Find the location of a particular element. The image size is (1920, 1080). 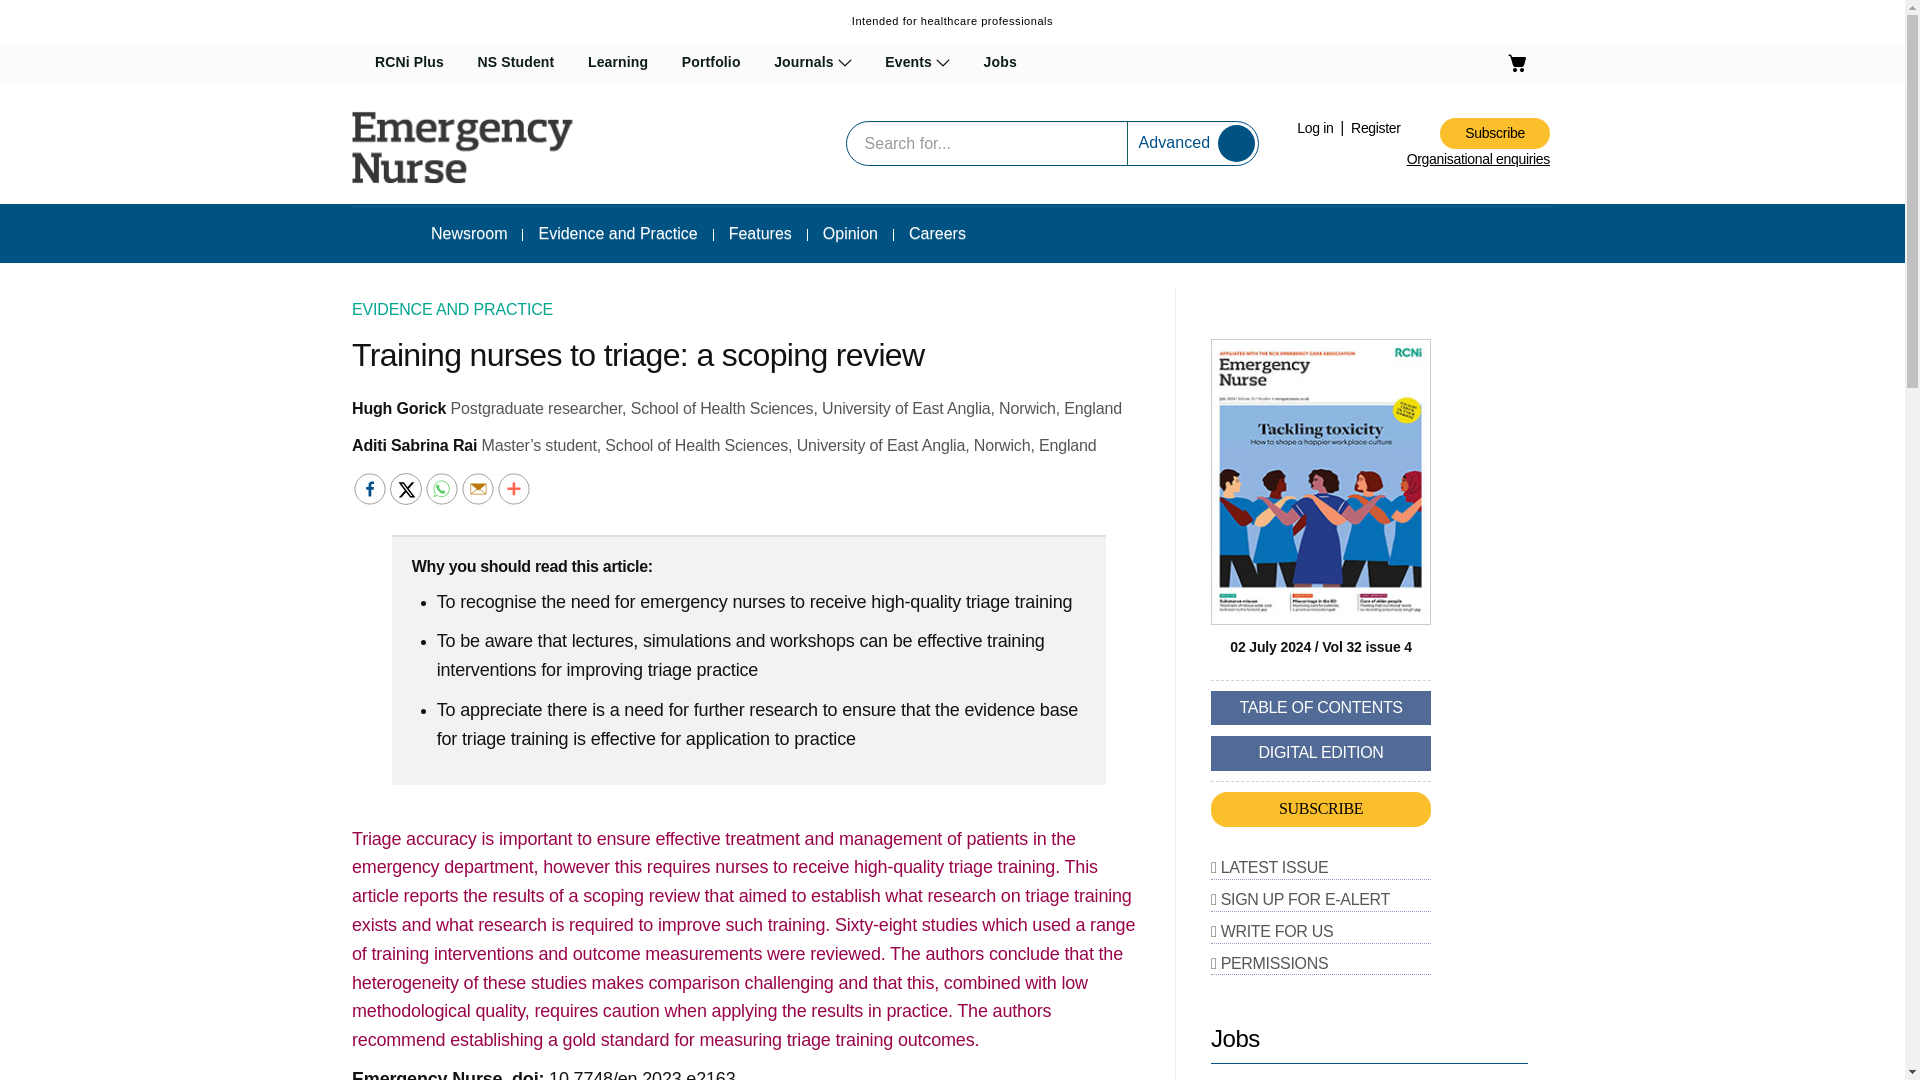

Evidence and Practice is located at coordinates (617, 233).